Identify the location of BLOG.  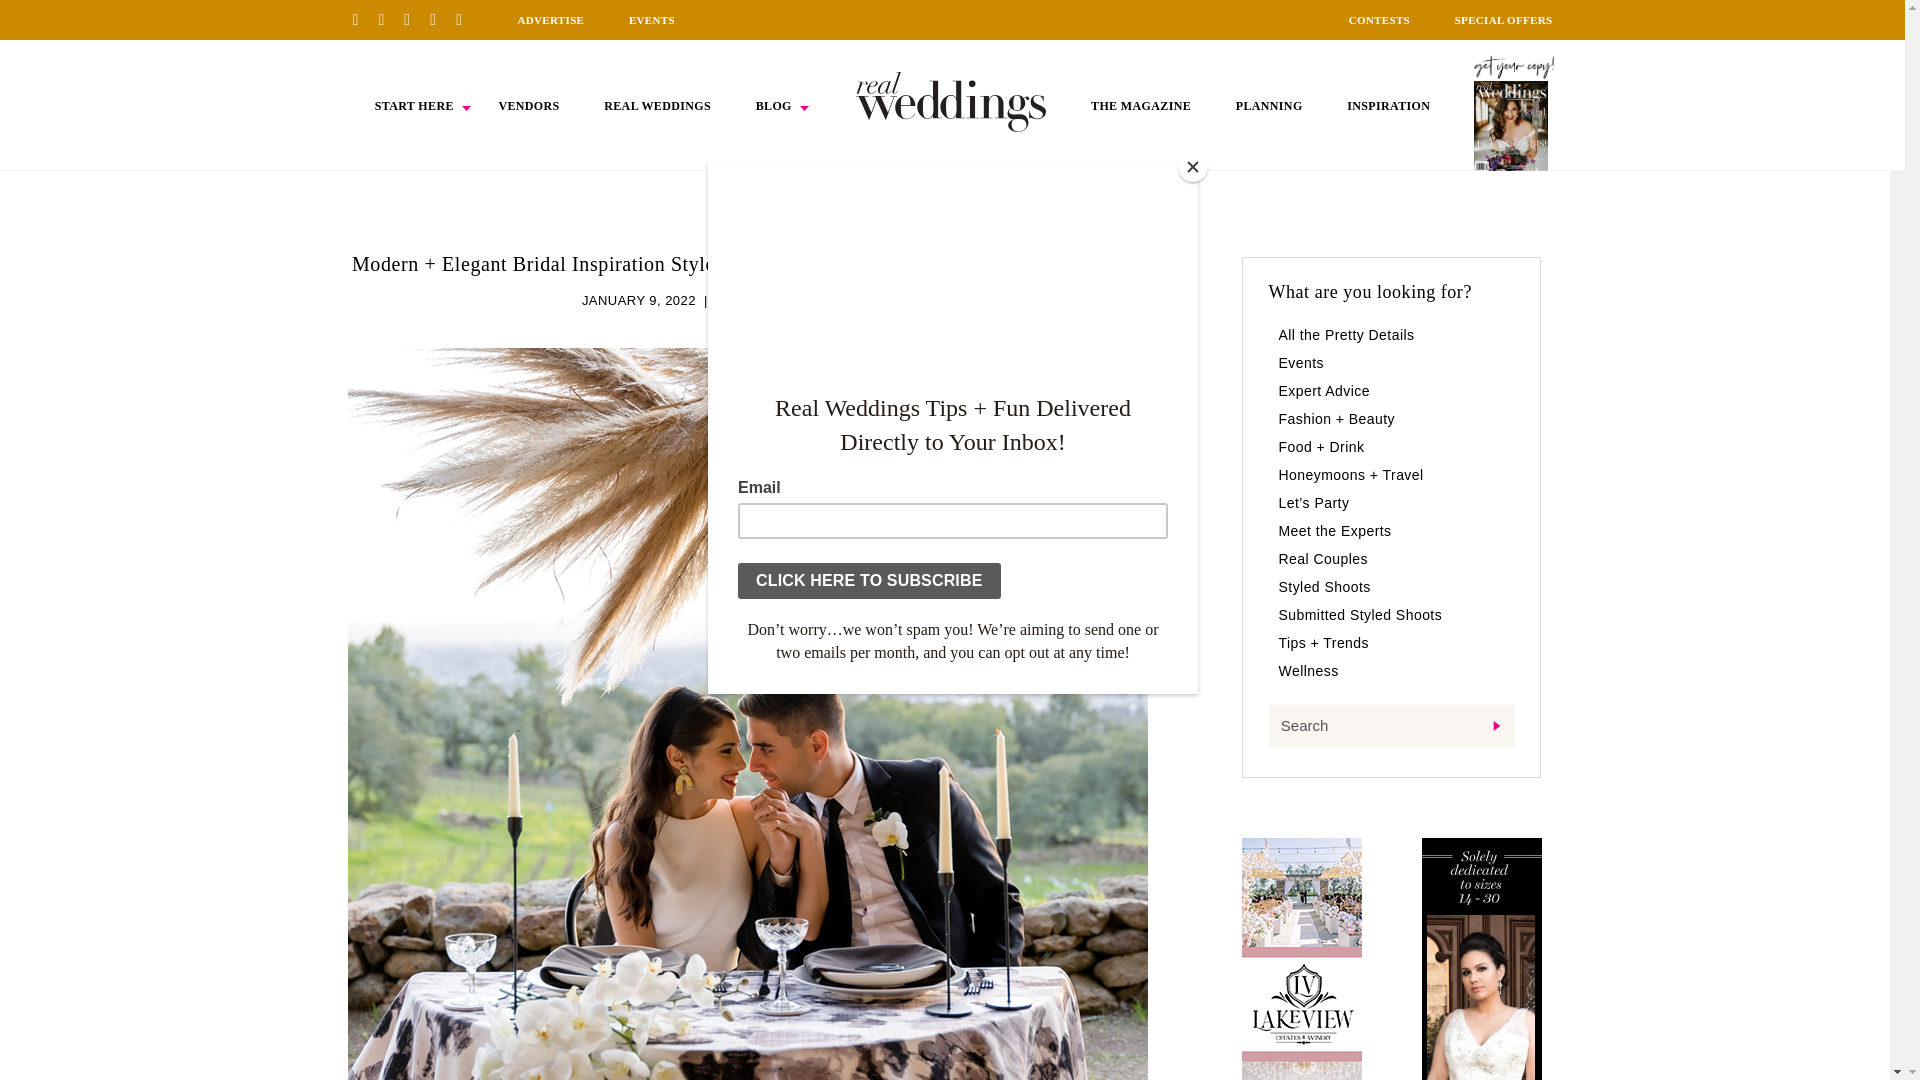
(774, 106).